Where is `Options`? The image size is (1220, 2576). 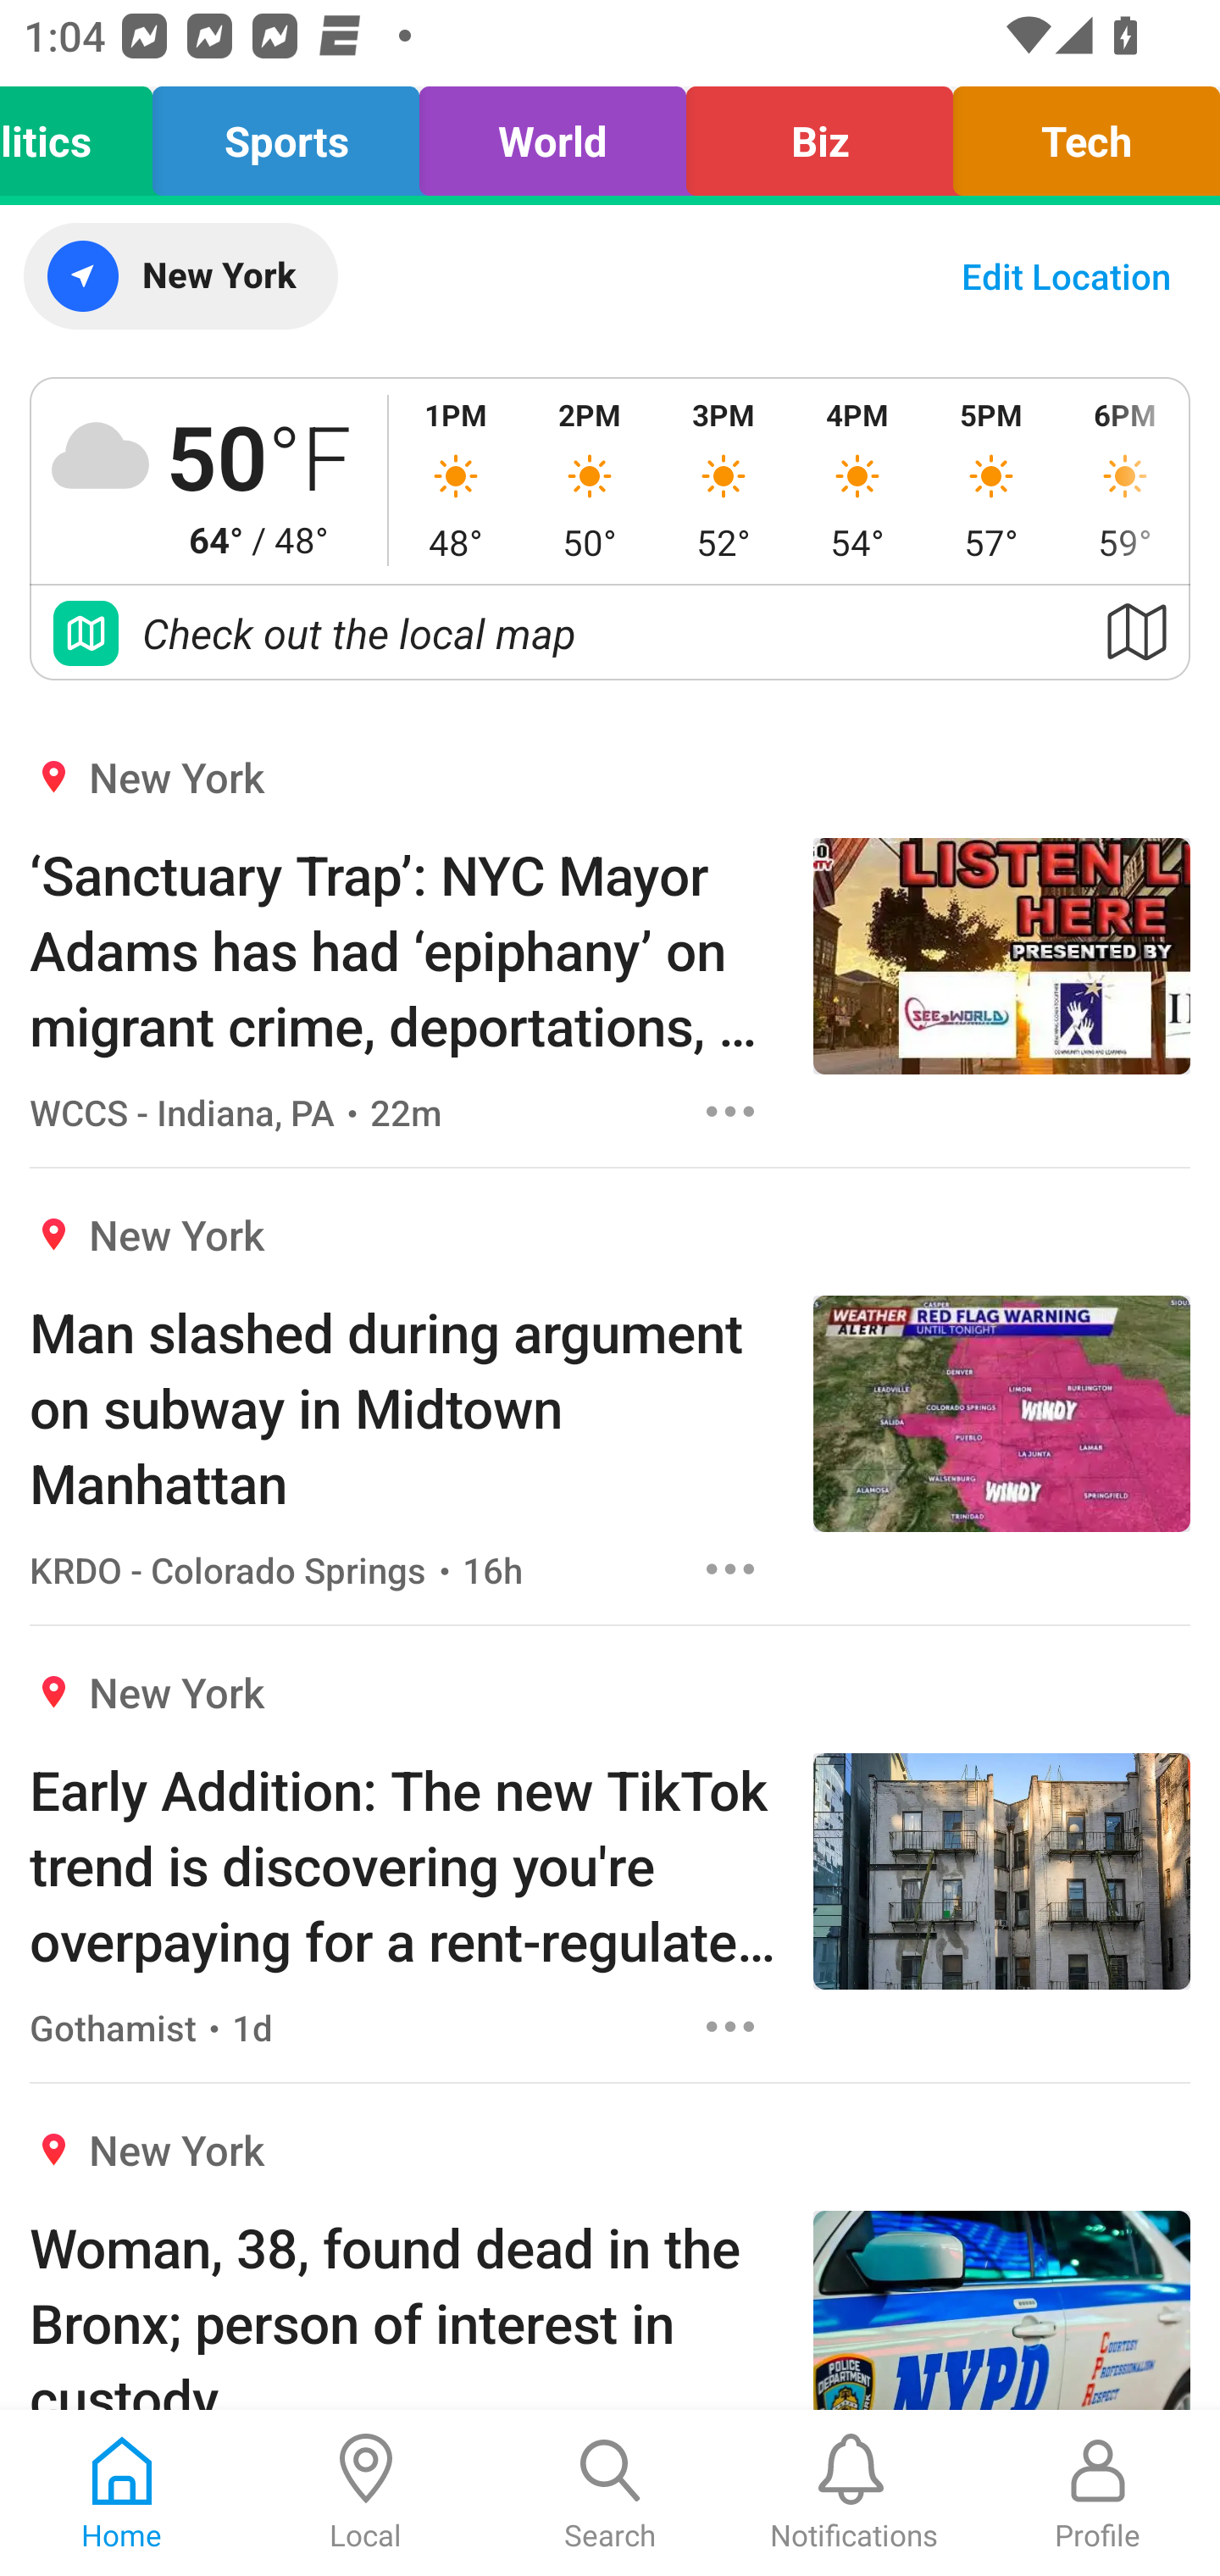 Options is located at coordinates (730, 1568).